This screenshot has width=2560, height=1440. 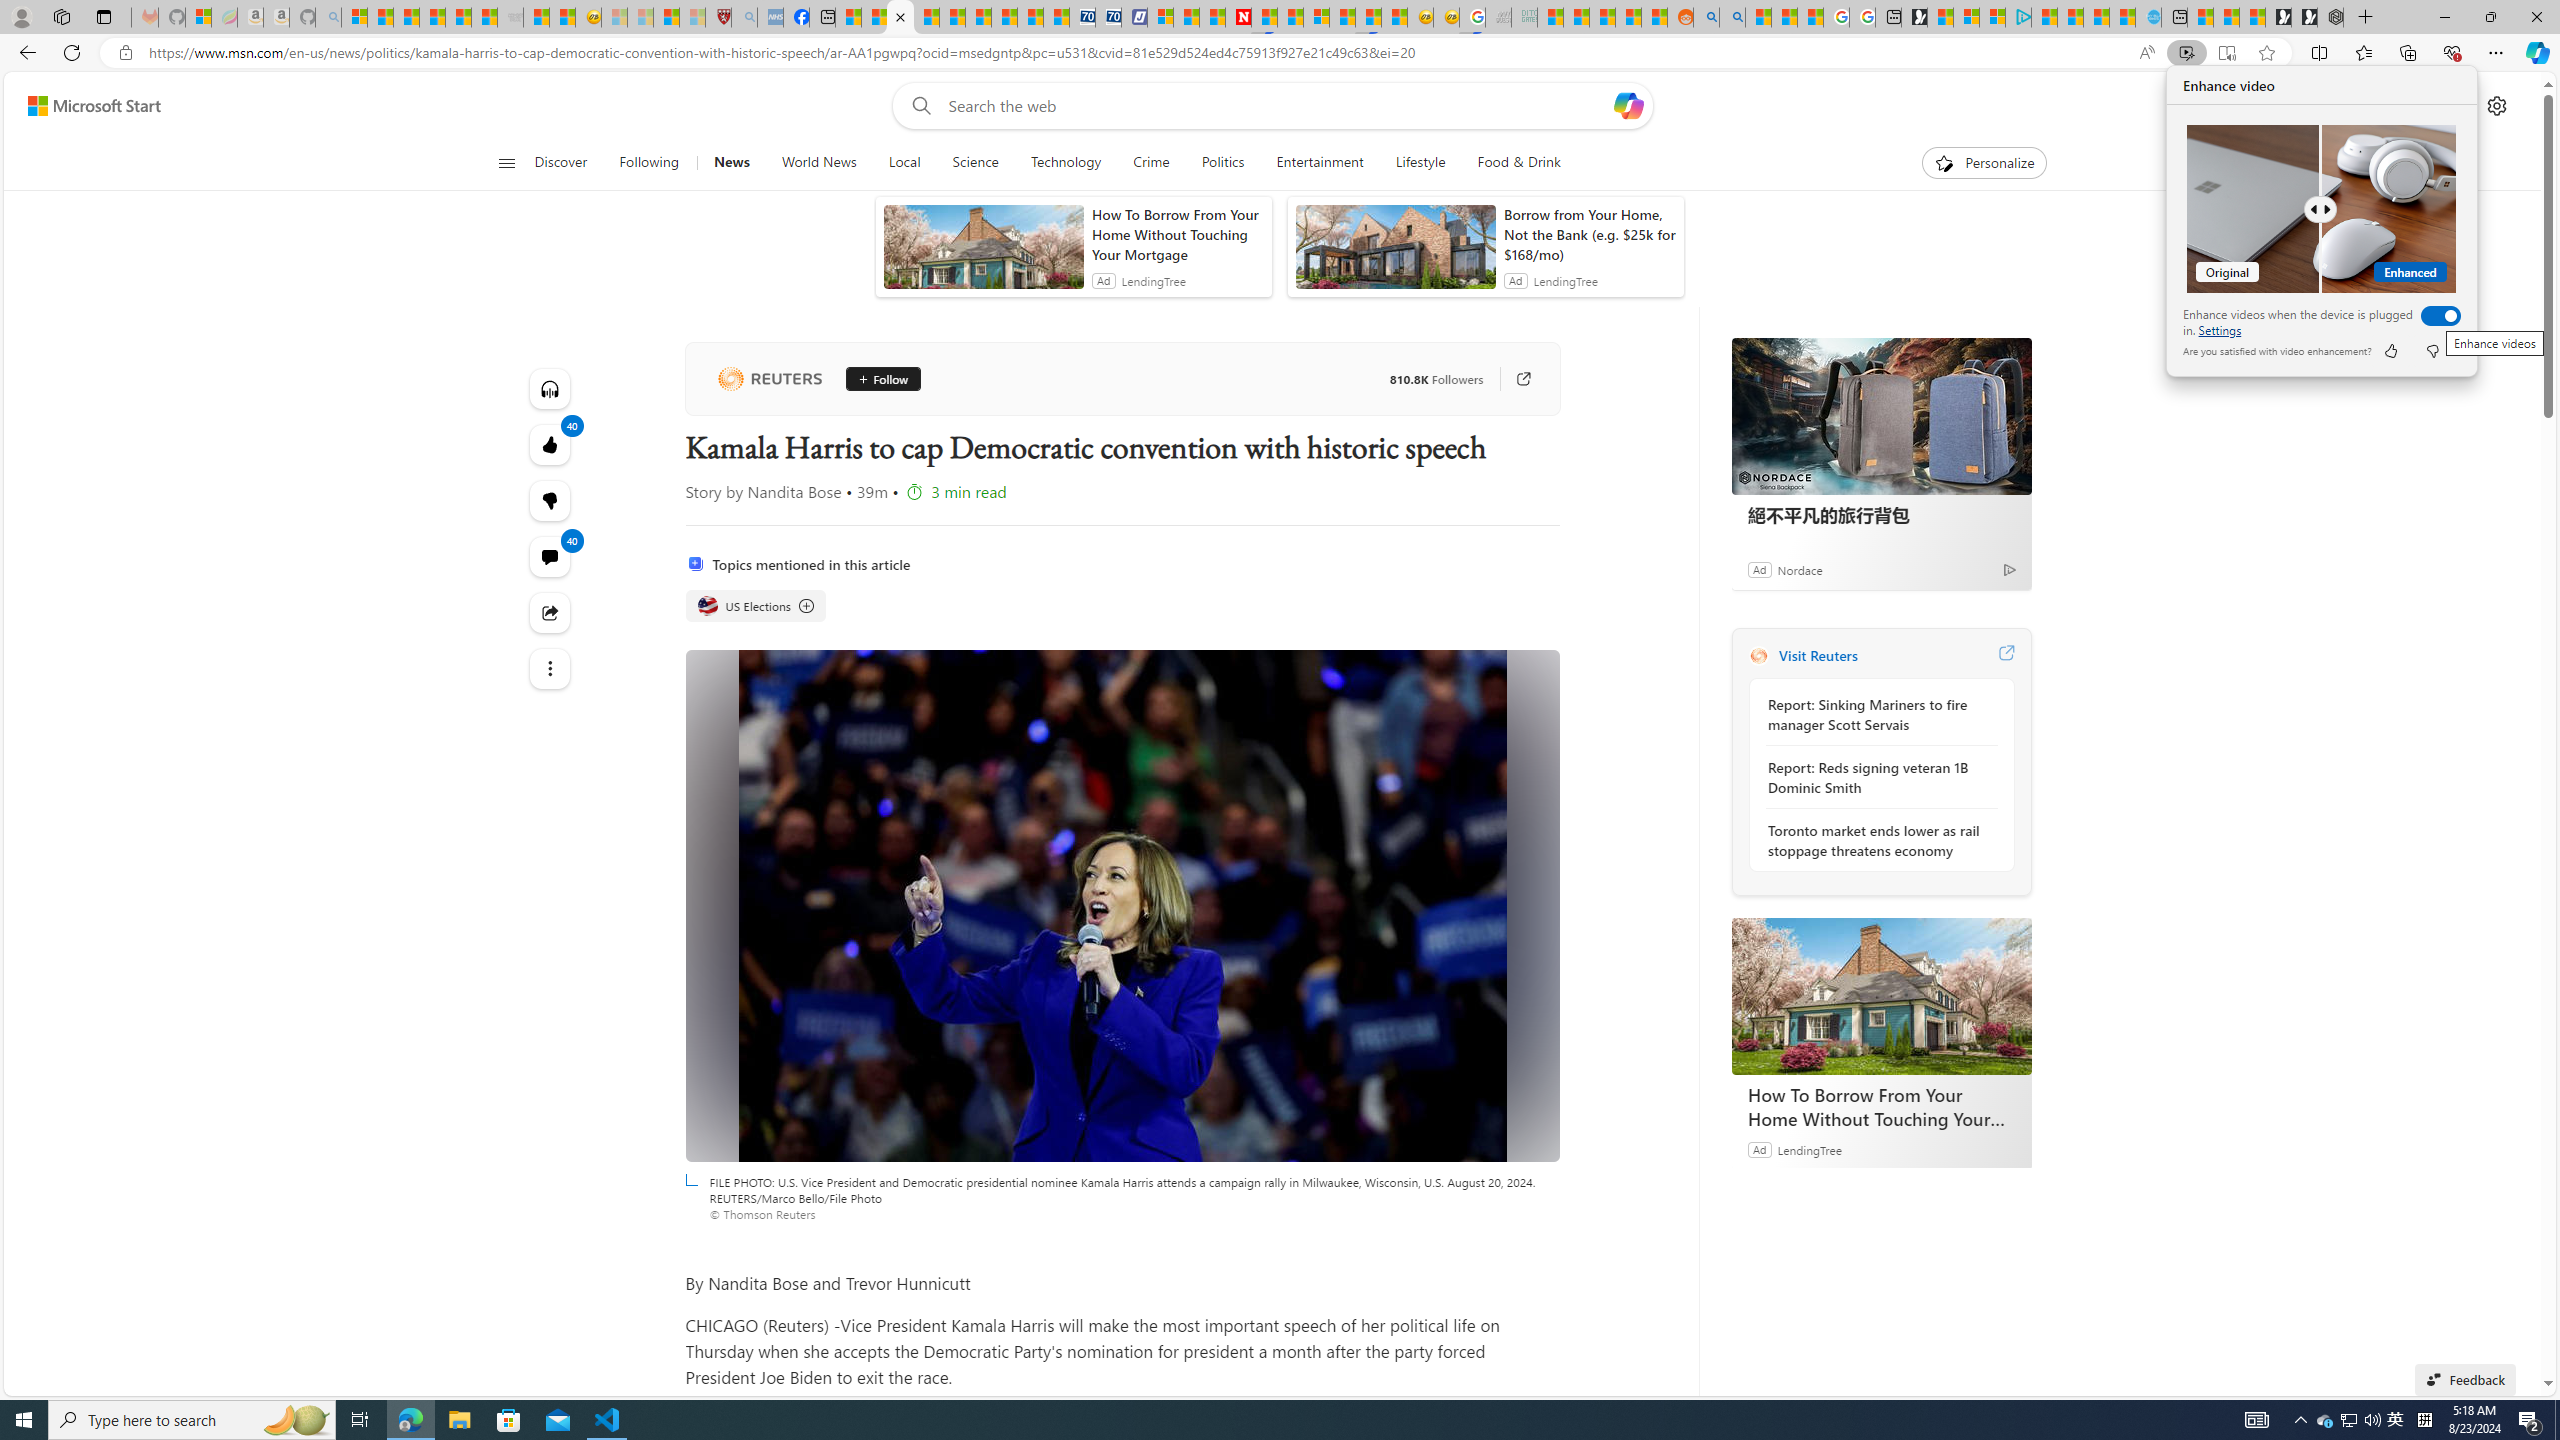 What do you see at coordinates (1277, 106) in the screenshot?
I see `Enter your search term` at bounding box center [1277, 106].